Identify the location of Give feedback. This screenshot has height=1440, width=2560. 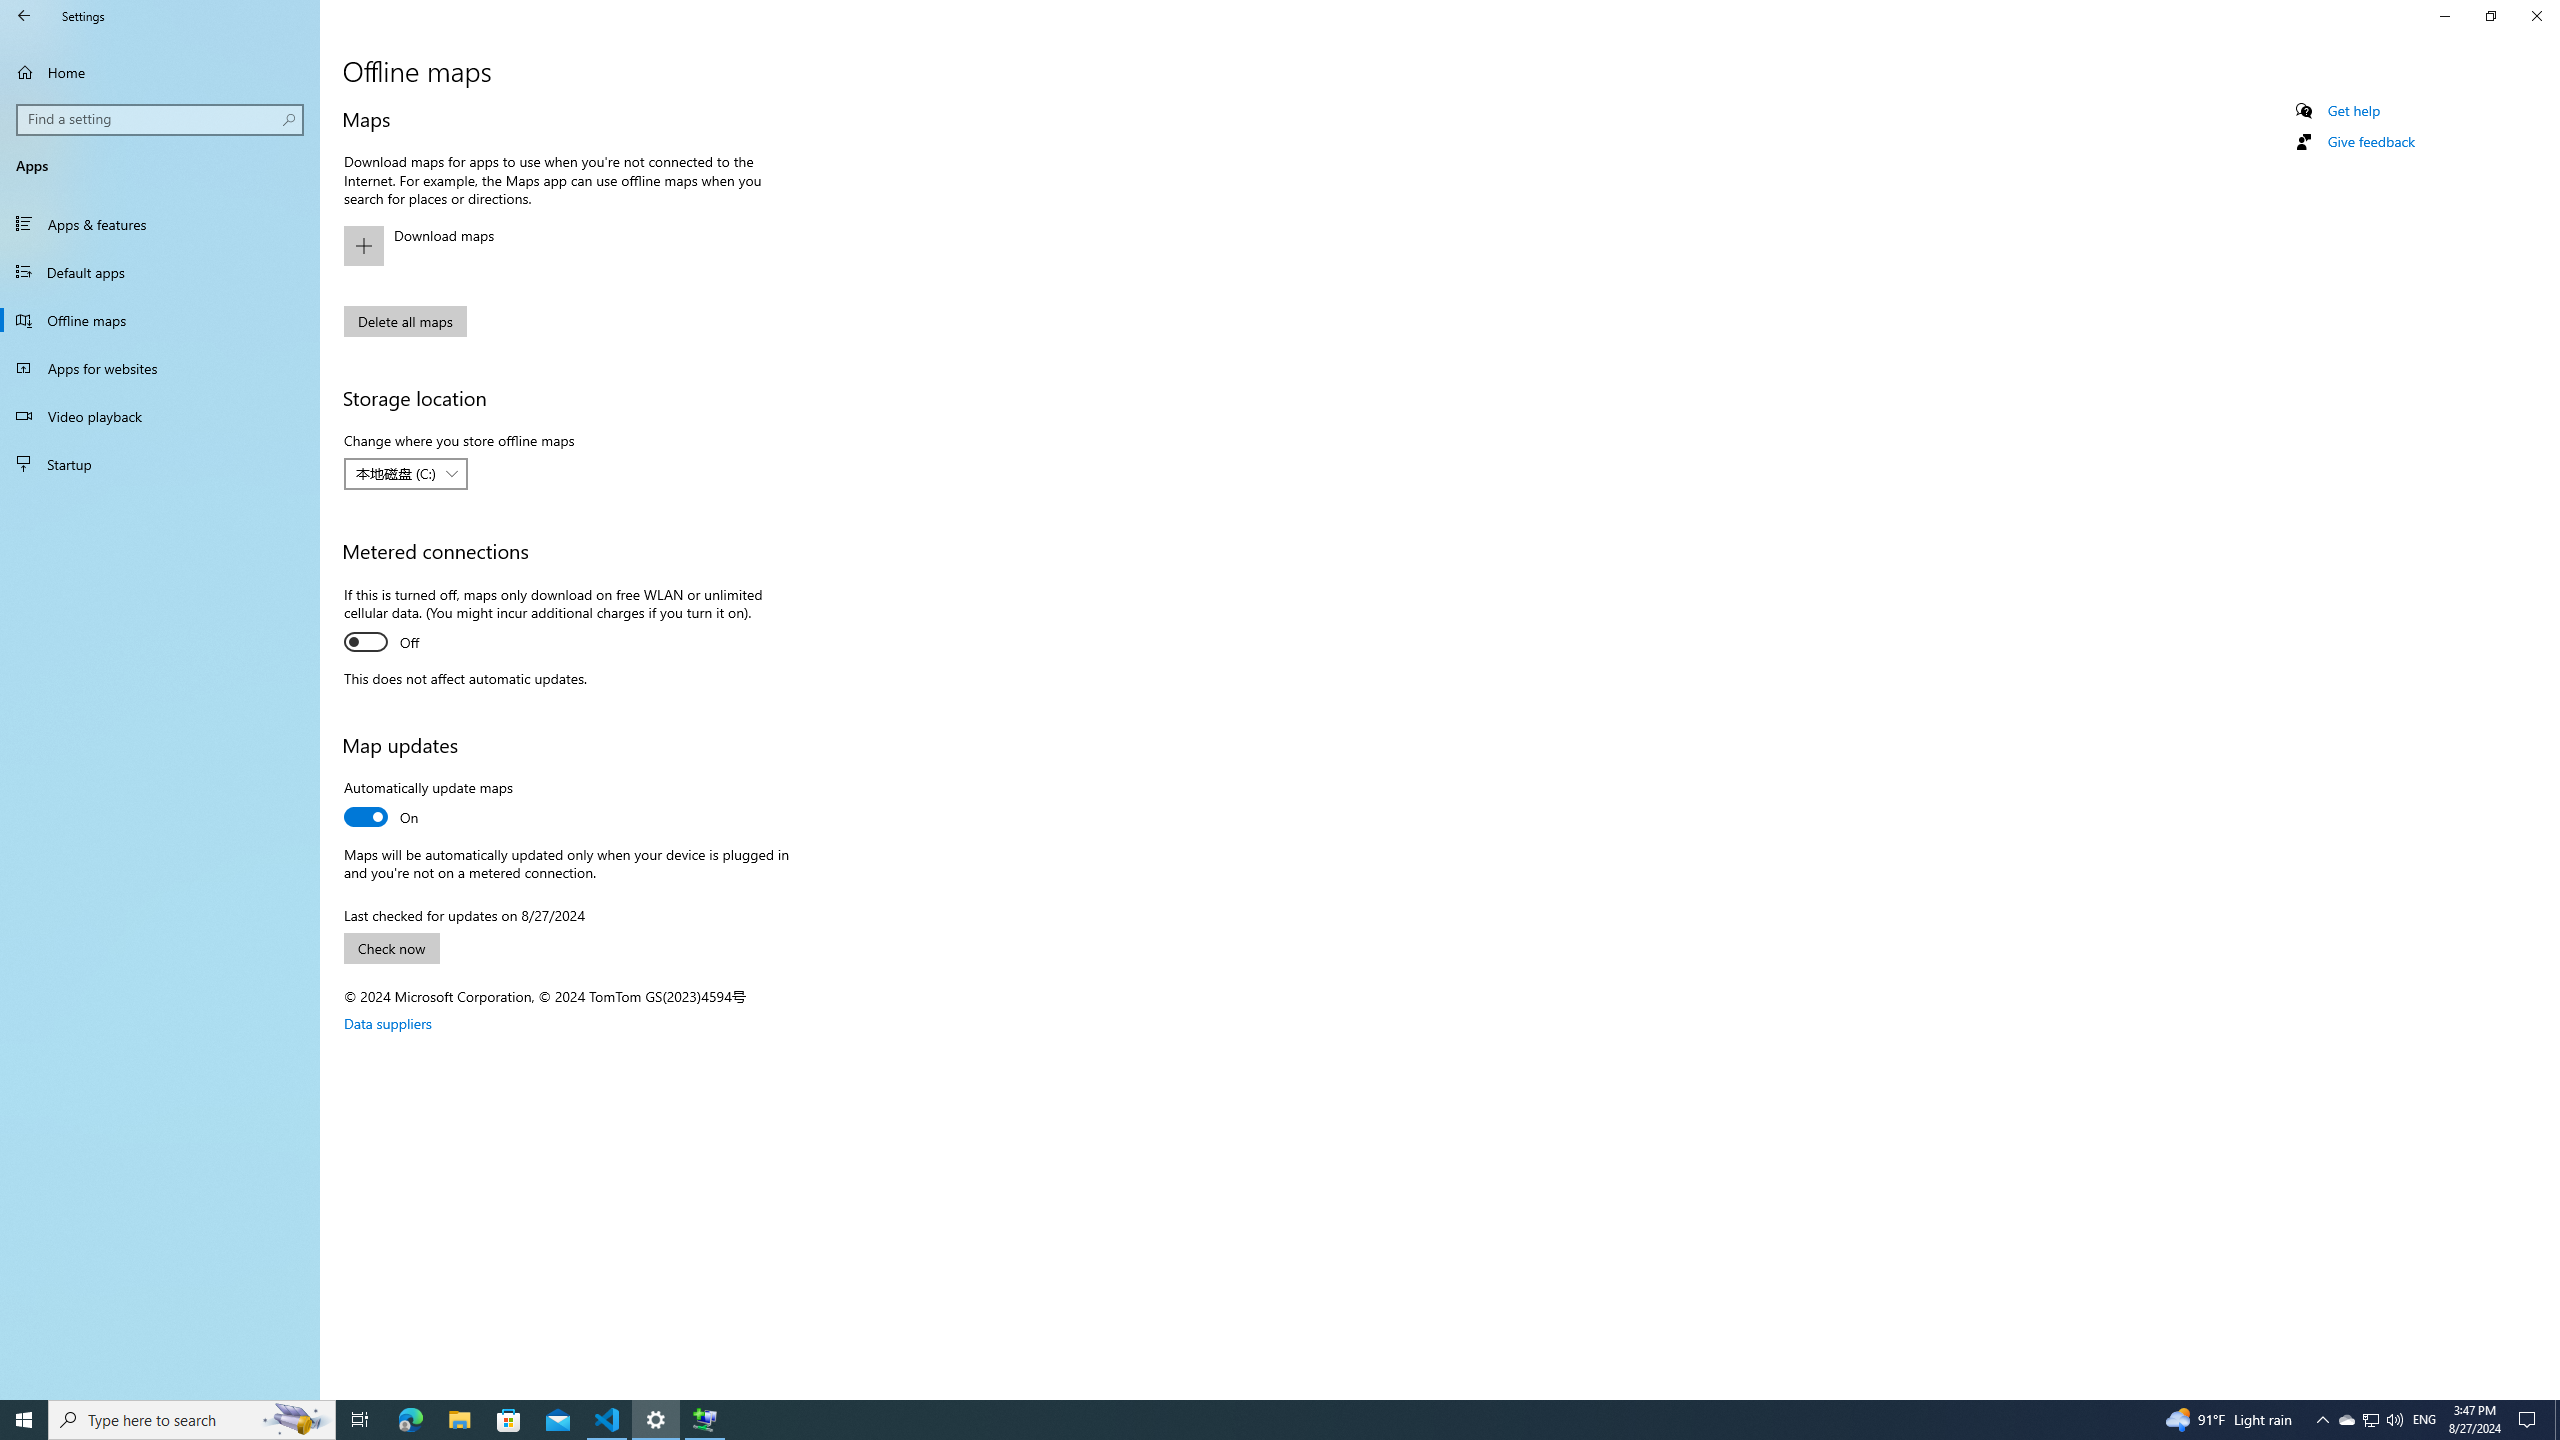
(2370, 142).